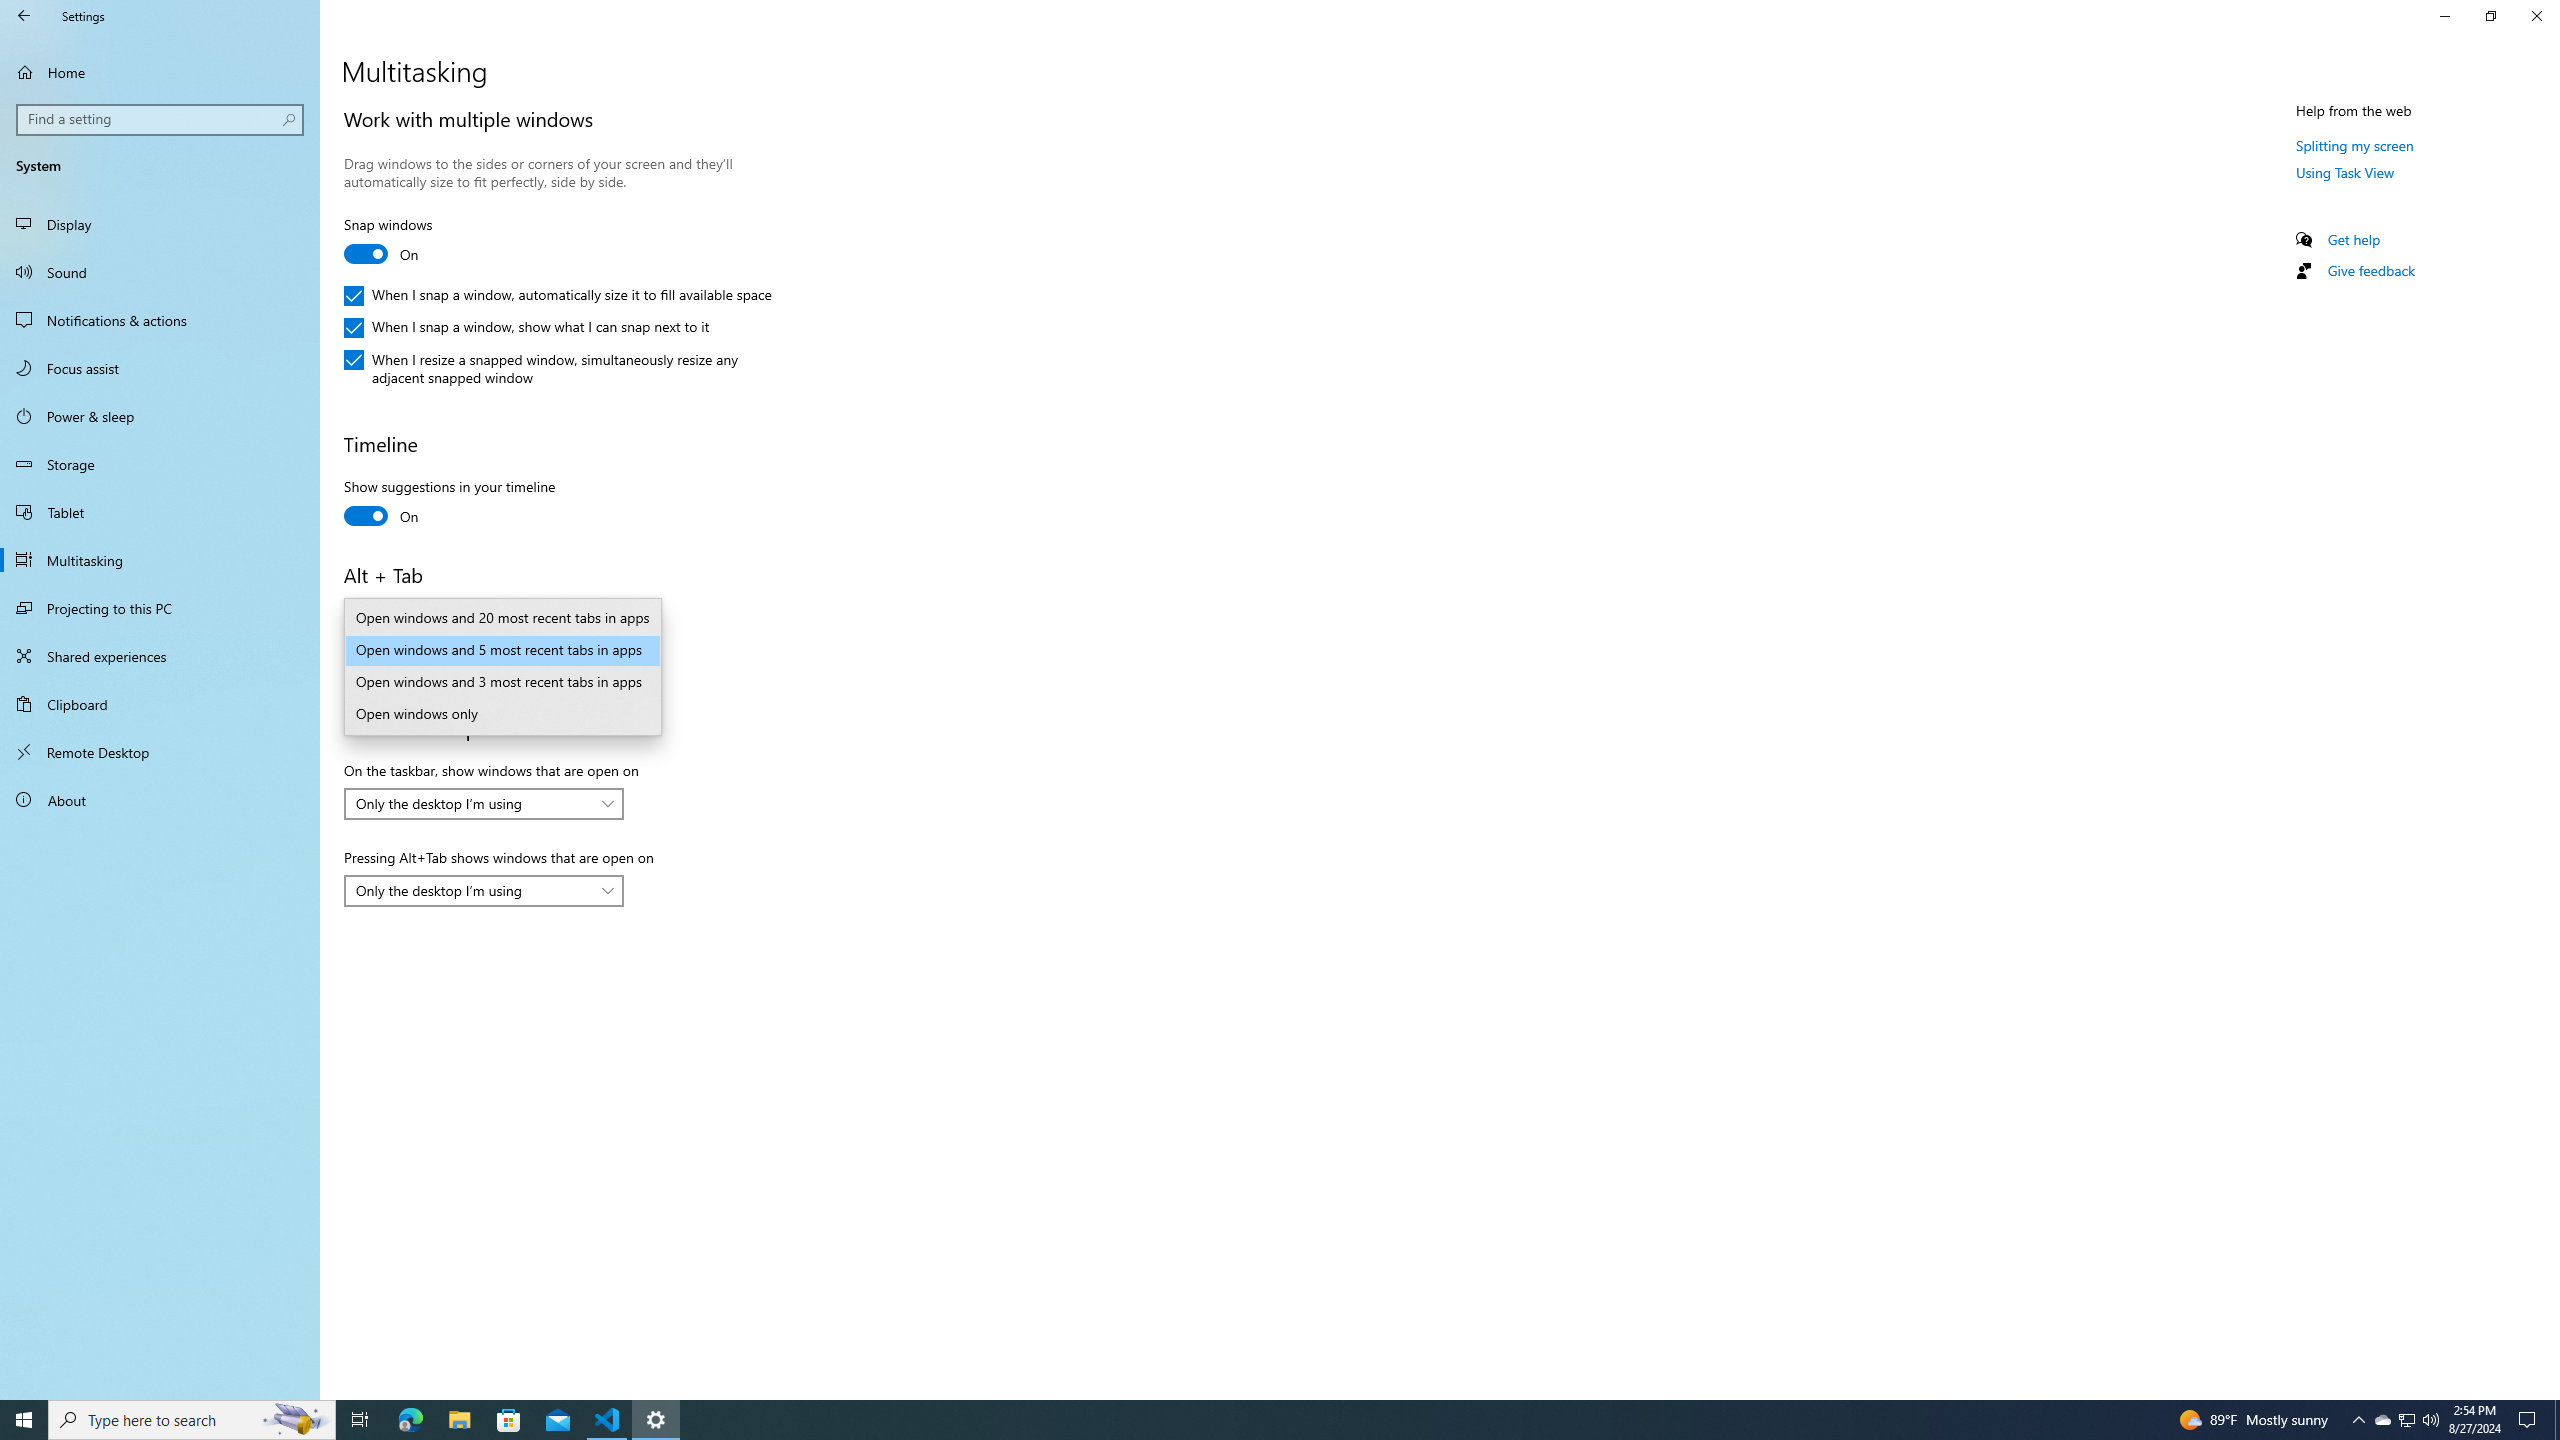 This screenshot has height=1440, width=2560. Describe the element at coordinates (1262, 1420) in the screenshot. I see `Running applications` at that location.